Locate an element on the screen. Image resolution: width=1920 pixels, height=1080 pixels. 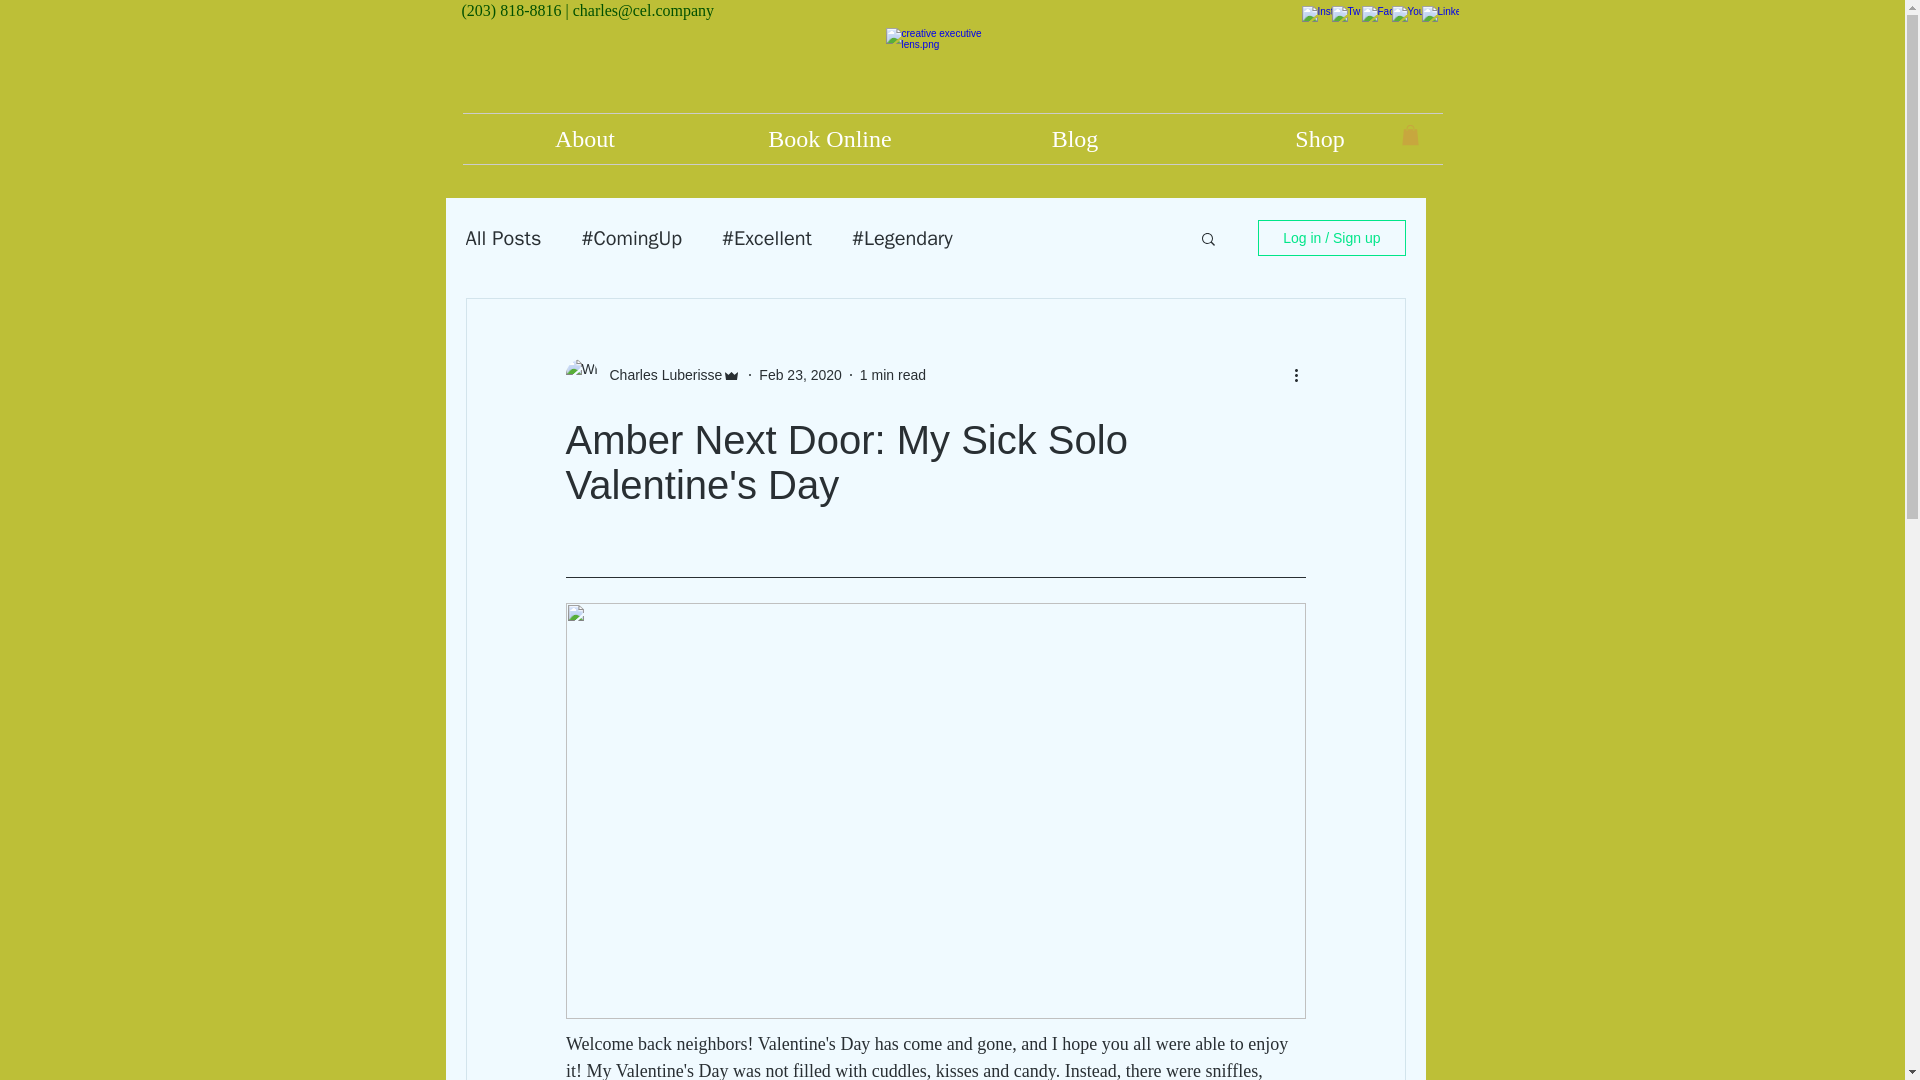
All Posts is located at coordinates (504, 236).